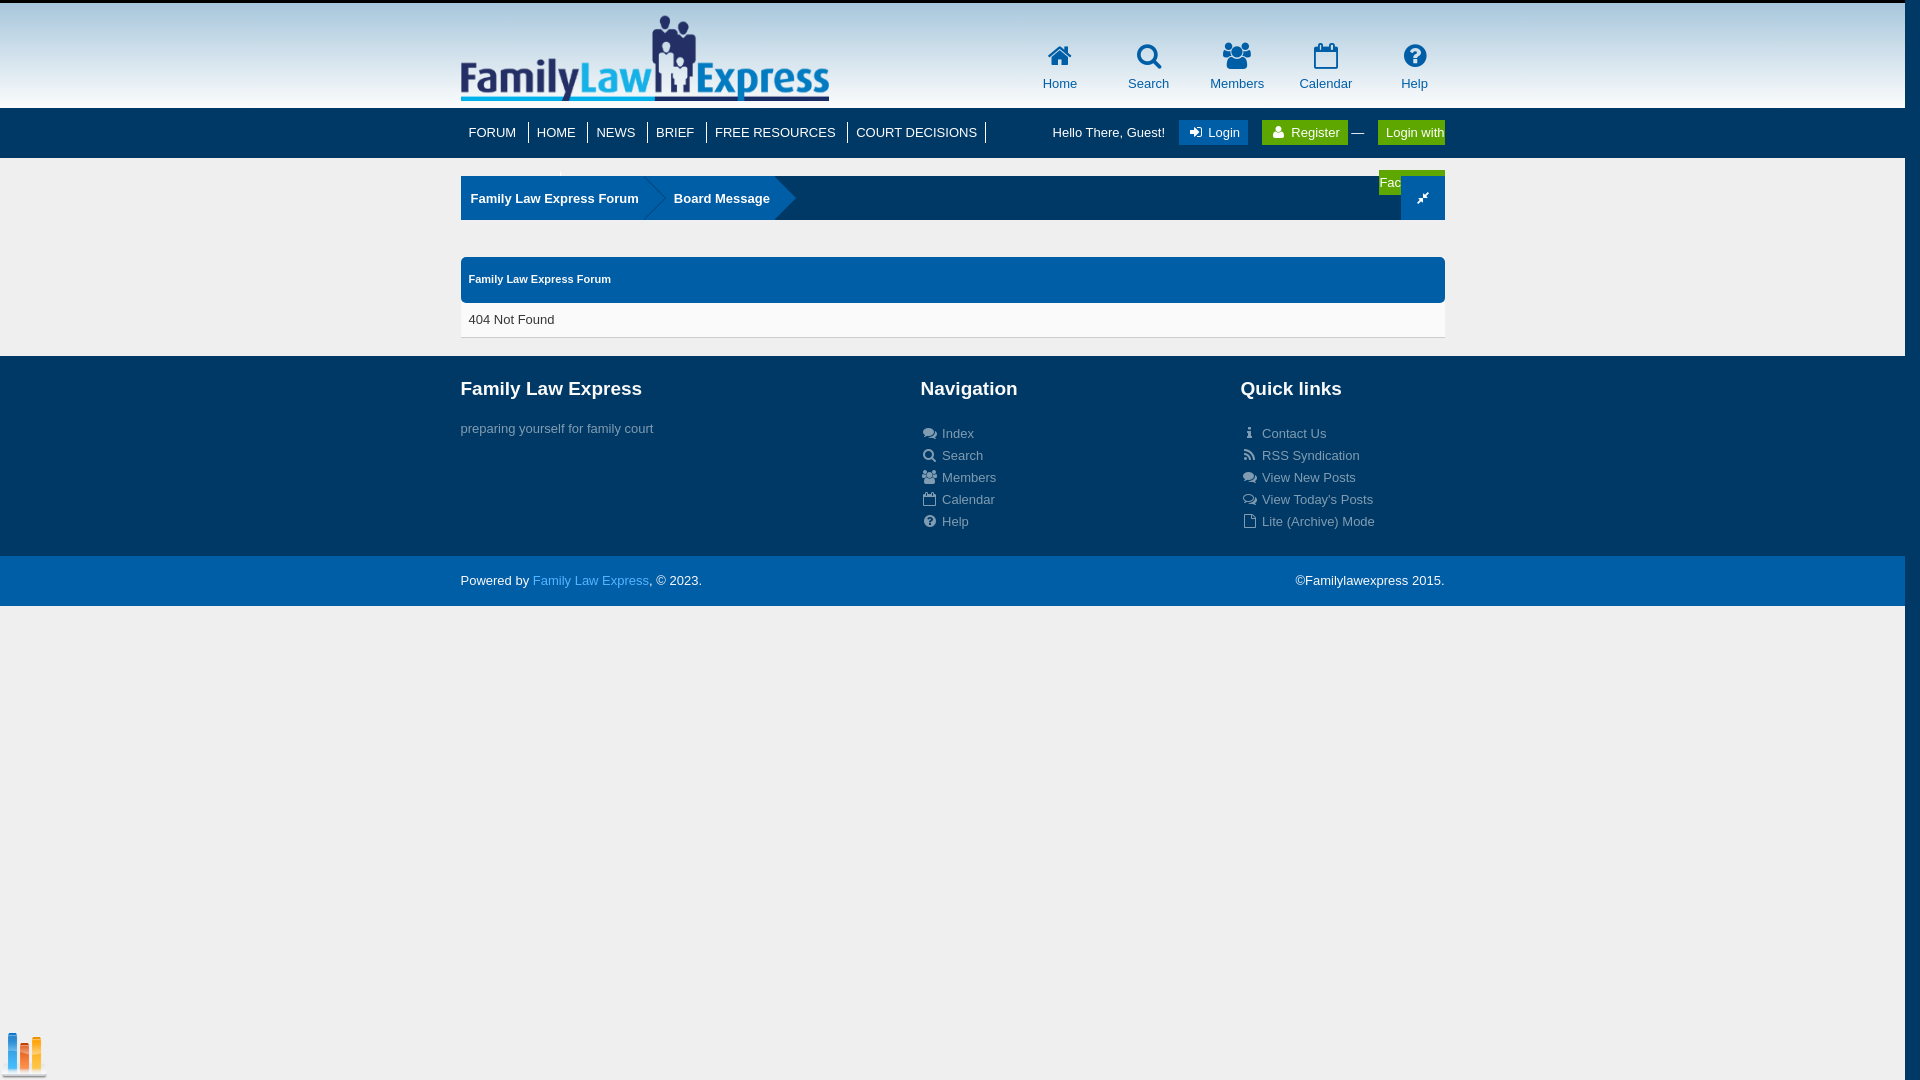 The image size is (1920, 1080). Describe the element at coordinates (916, 132) in the screenshot. I see `COURT DECISIONS` at that location.